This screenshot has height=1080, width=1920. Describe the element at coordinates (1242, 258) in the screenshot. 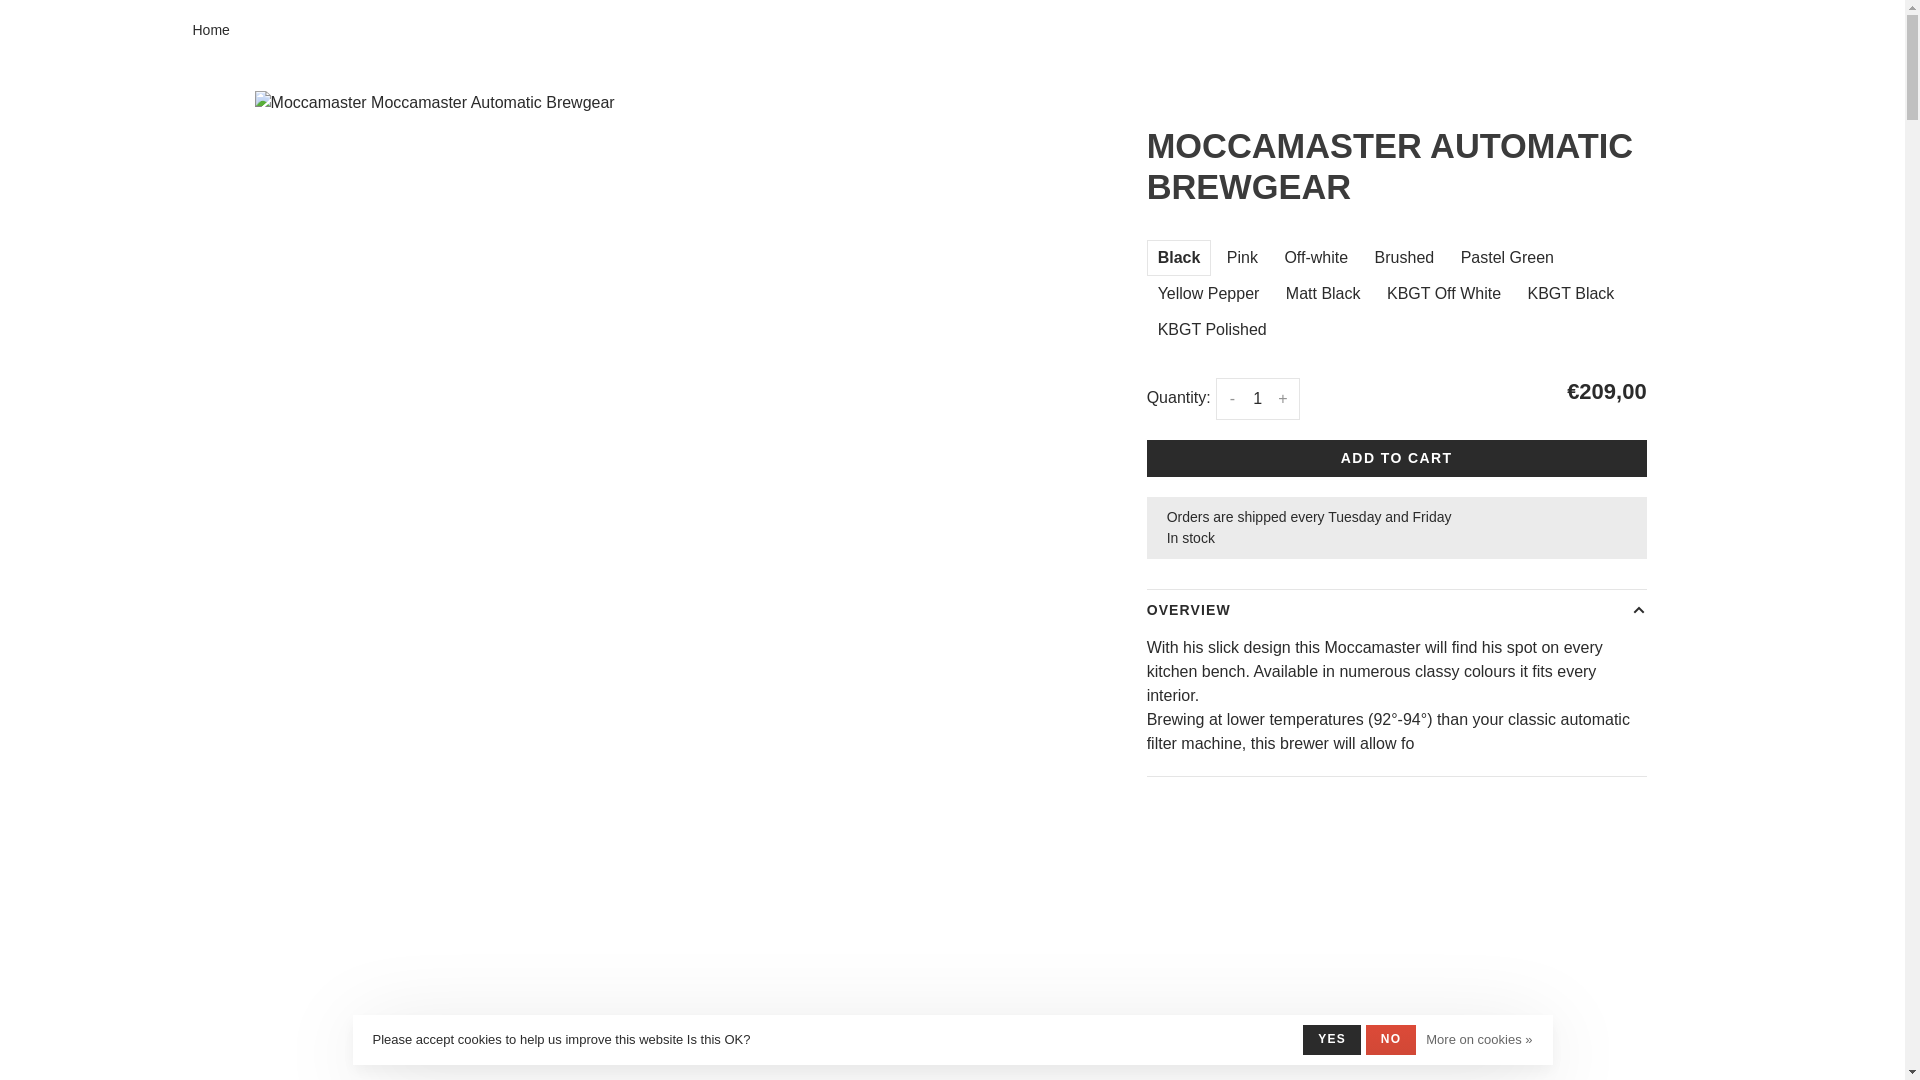

I see `Pink` at that location.